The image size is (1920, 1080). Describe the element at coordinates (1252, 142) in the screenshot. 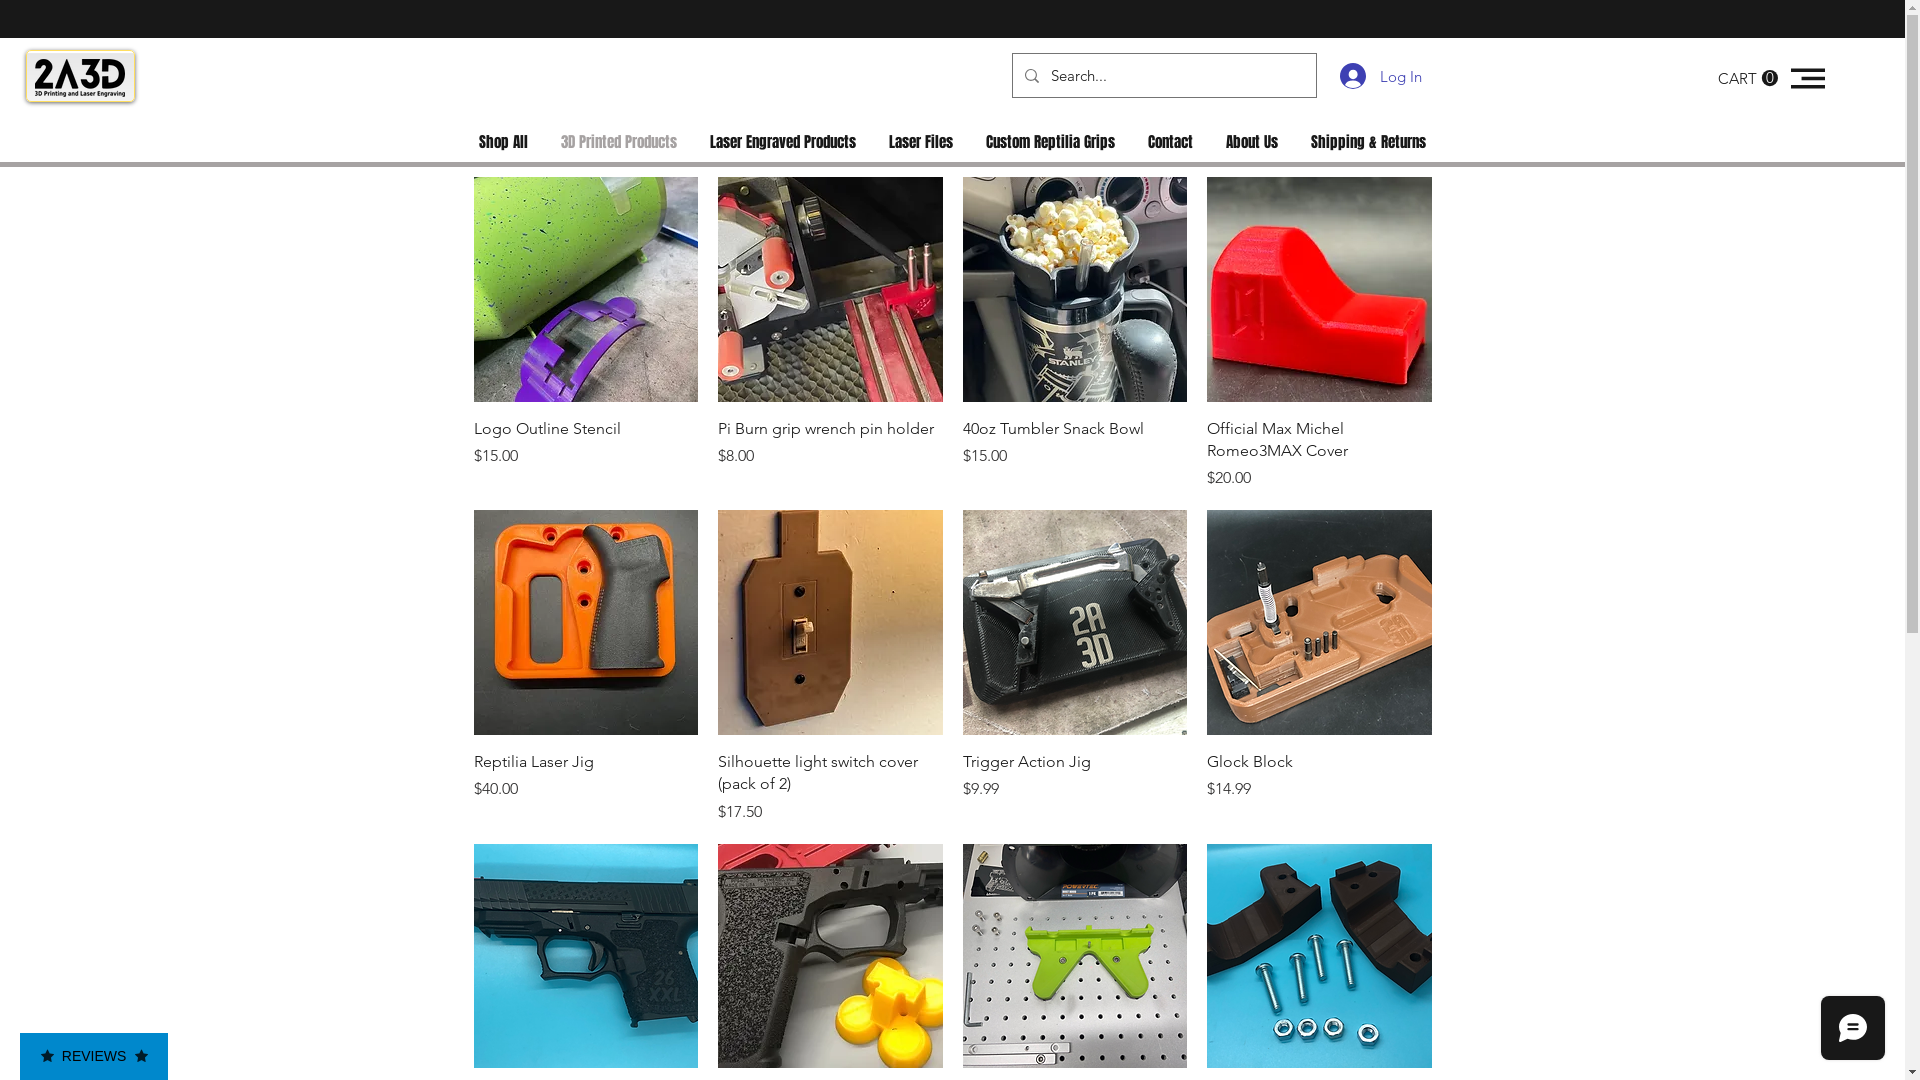

I see `About Us` at that location.